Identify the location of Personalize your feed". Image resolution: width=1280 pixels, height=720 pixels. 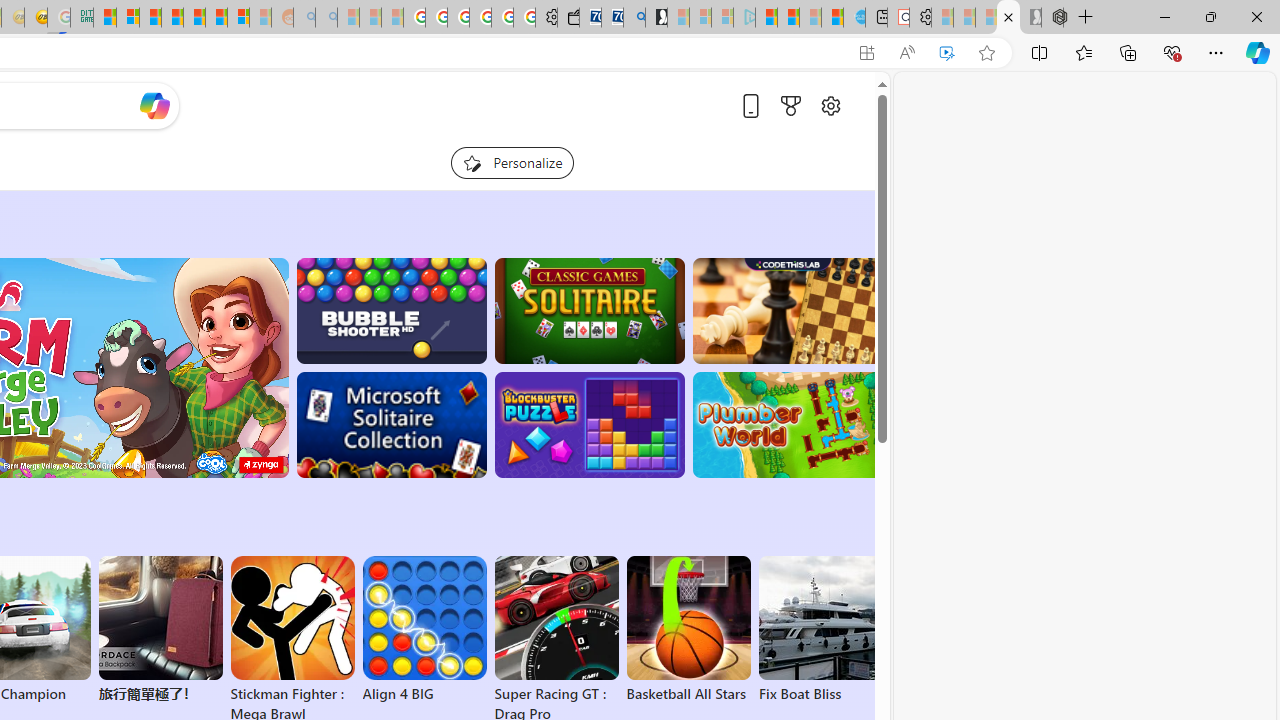
(512, 162).